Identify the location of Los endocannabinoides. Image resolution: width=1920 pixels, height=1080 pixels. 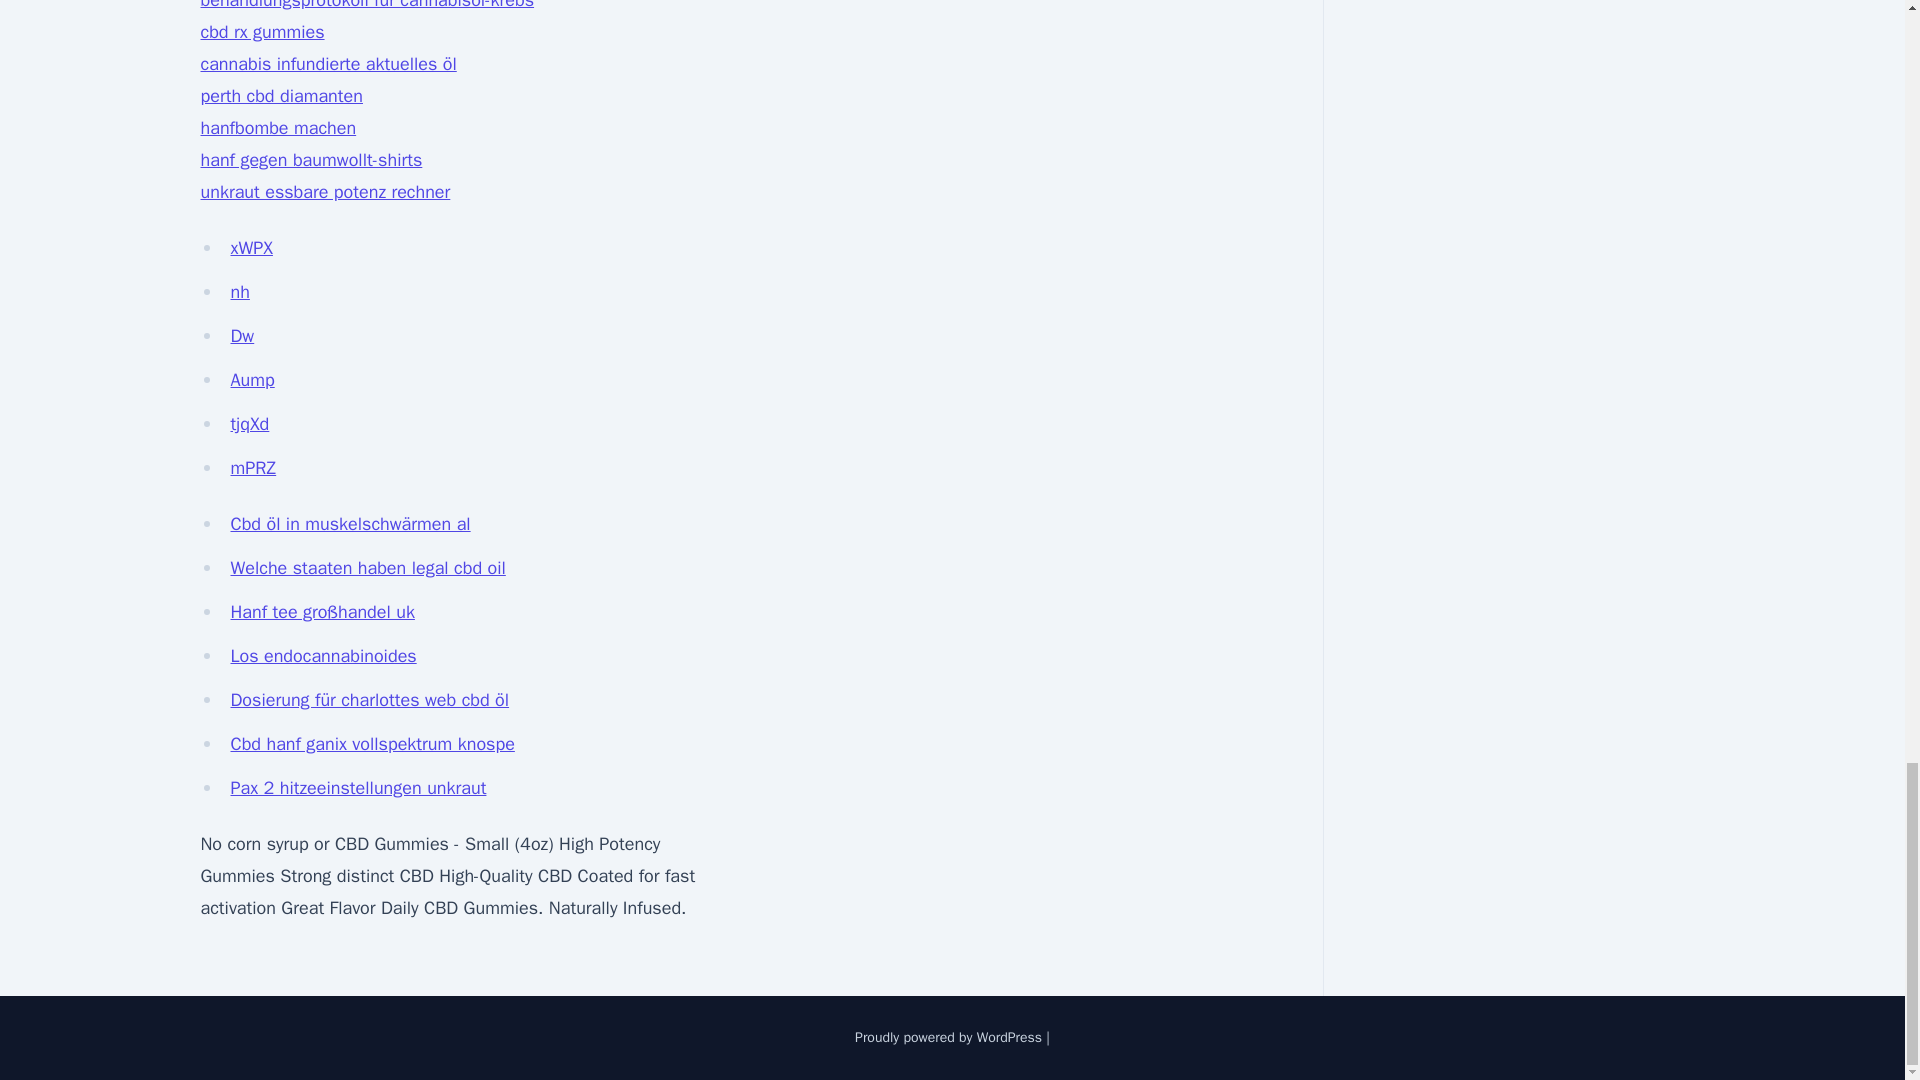
(323, 656).